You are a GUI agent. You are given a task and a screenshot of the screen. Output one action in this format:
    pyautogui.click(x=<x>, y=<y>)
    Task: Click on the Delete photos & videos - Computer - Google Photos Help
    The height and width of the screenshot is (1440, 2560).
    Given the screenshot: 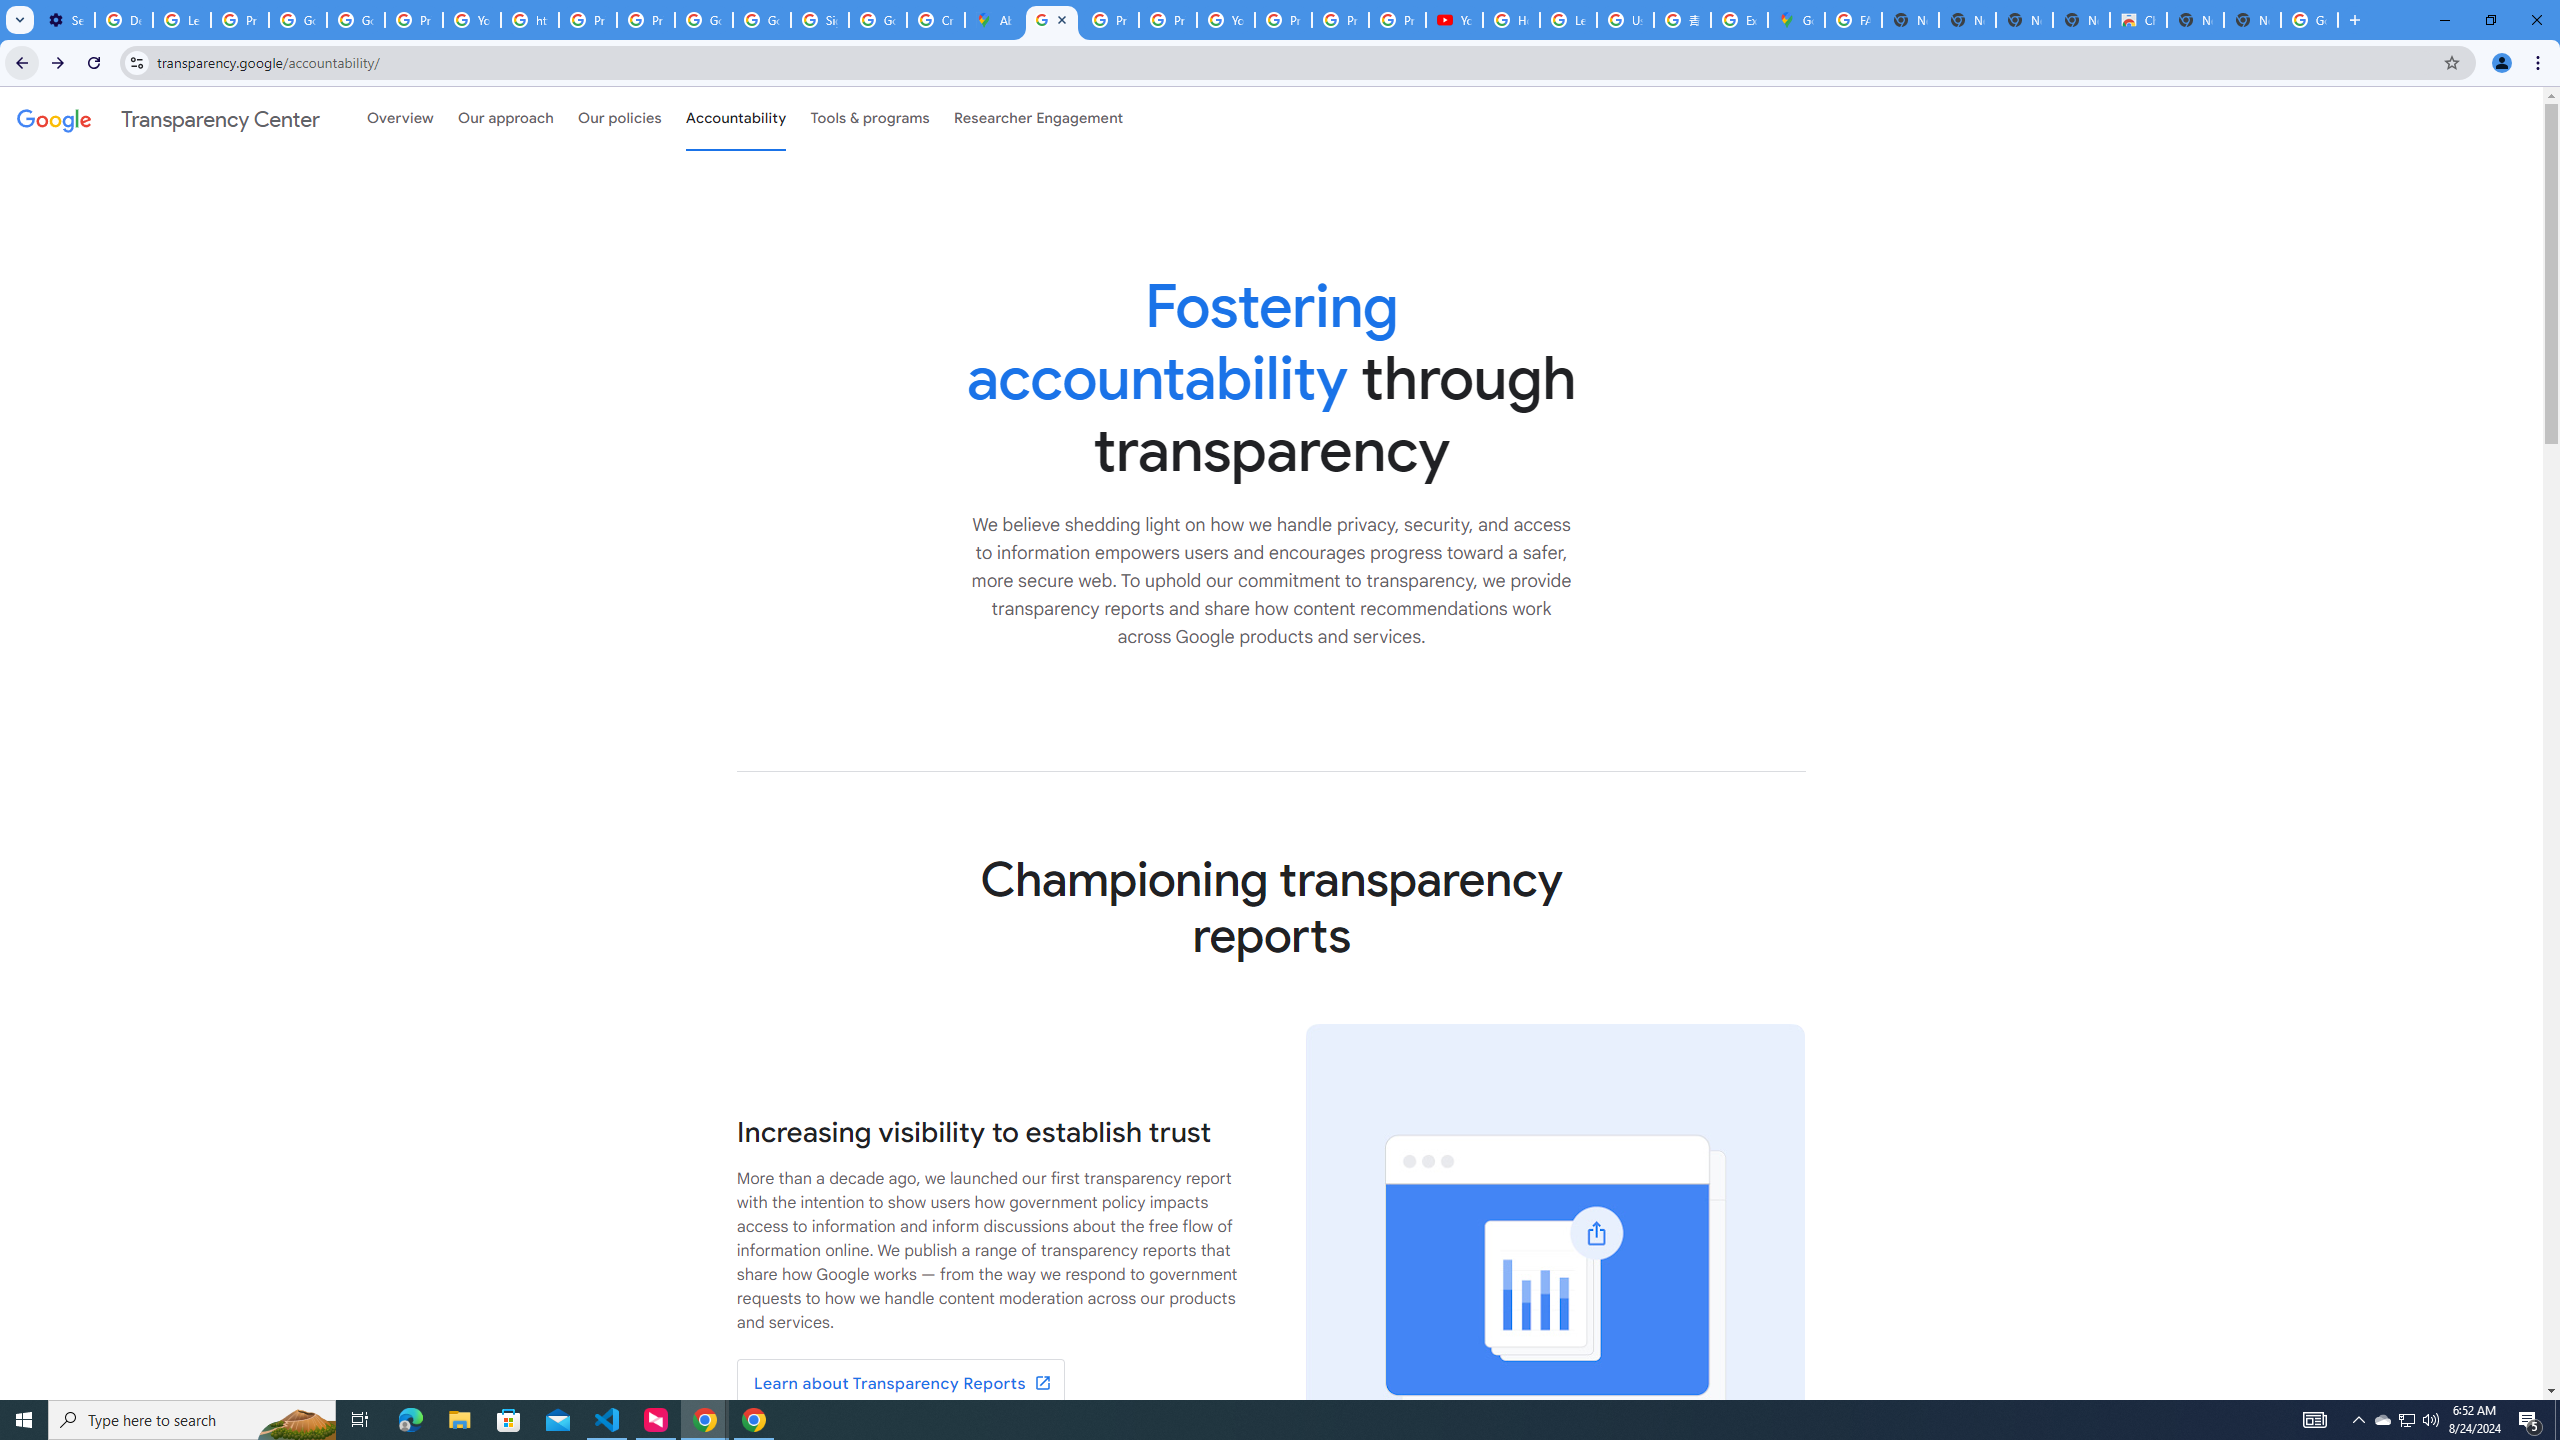 What is the action you would take?
    pyautogui.click(x=124, y=20)
    